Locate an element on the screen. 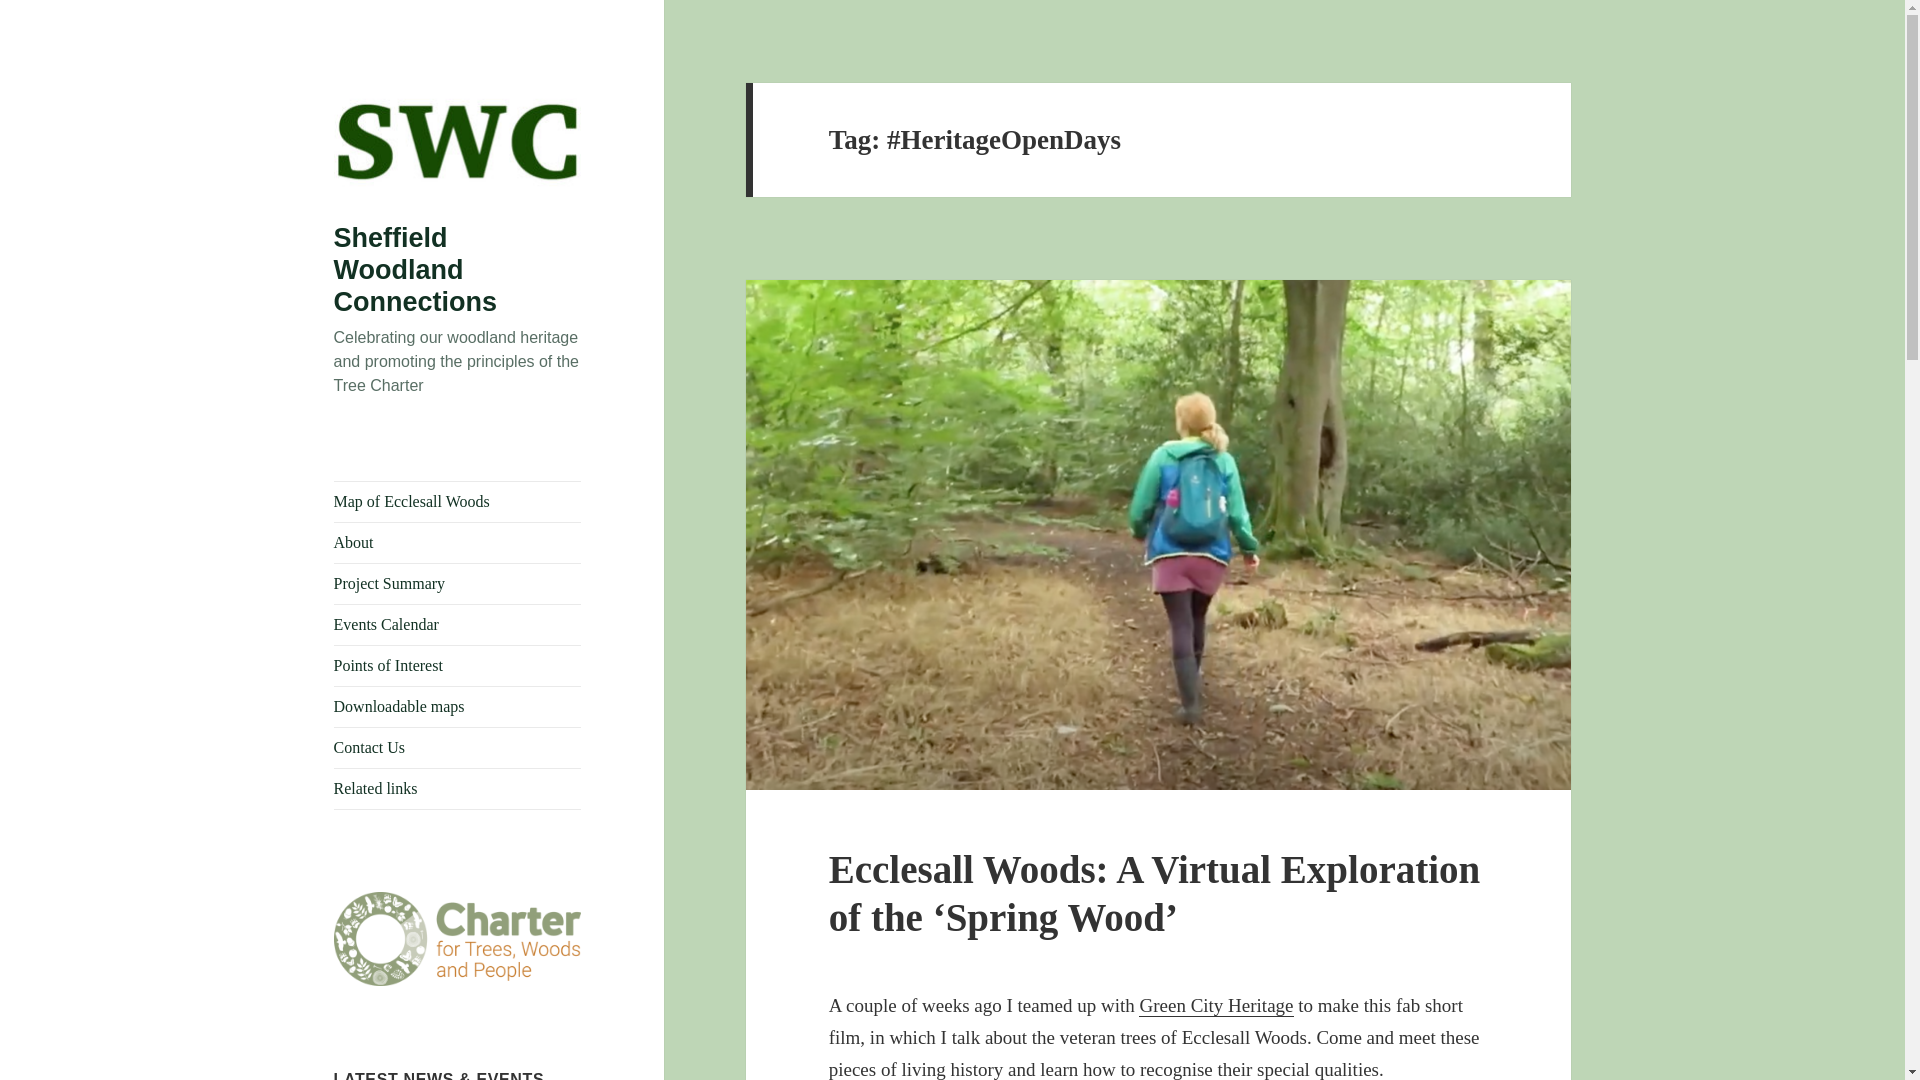  Map of Ecclesall Woods is located at coordinates (458, 501).